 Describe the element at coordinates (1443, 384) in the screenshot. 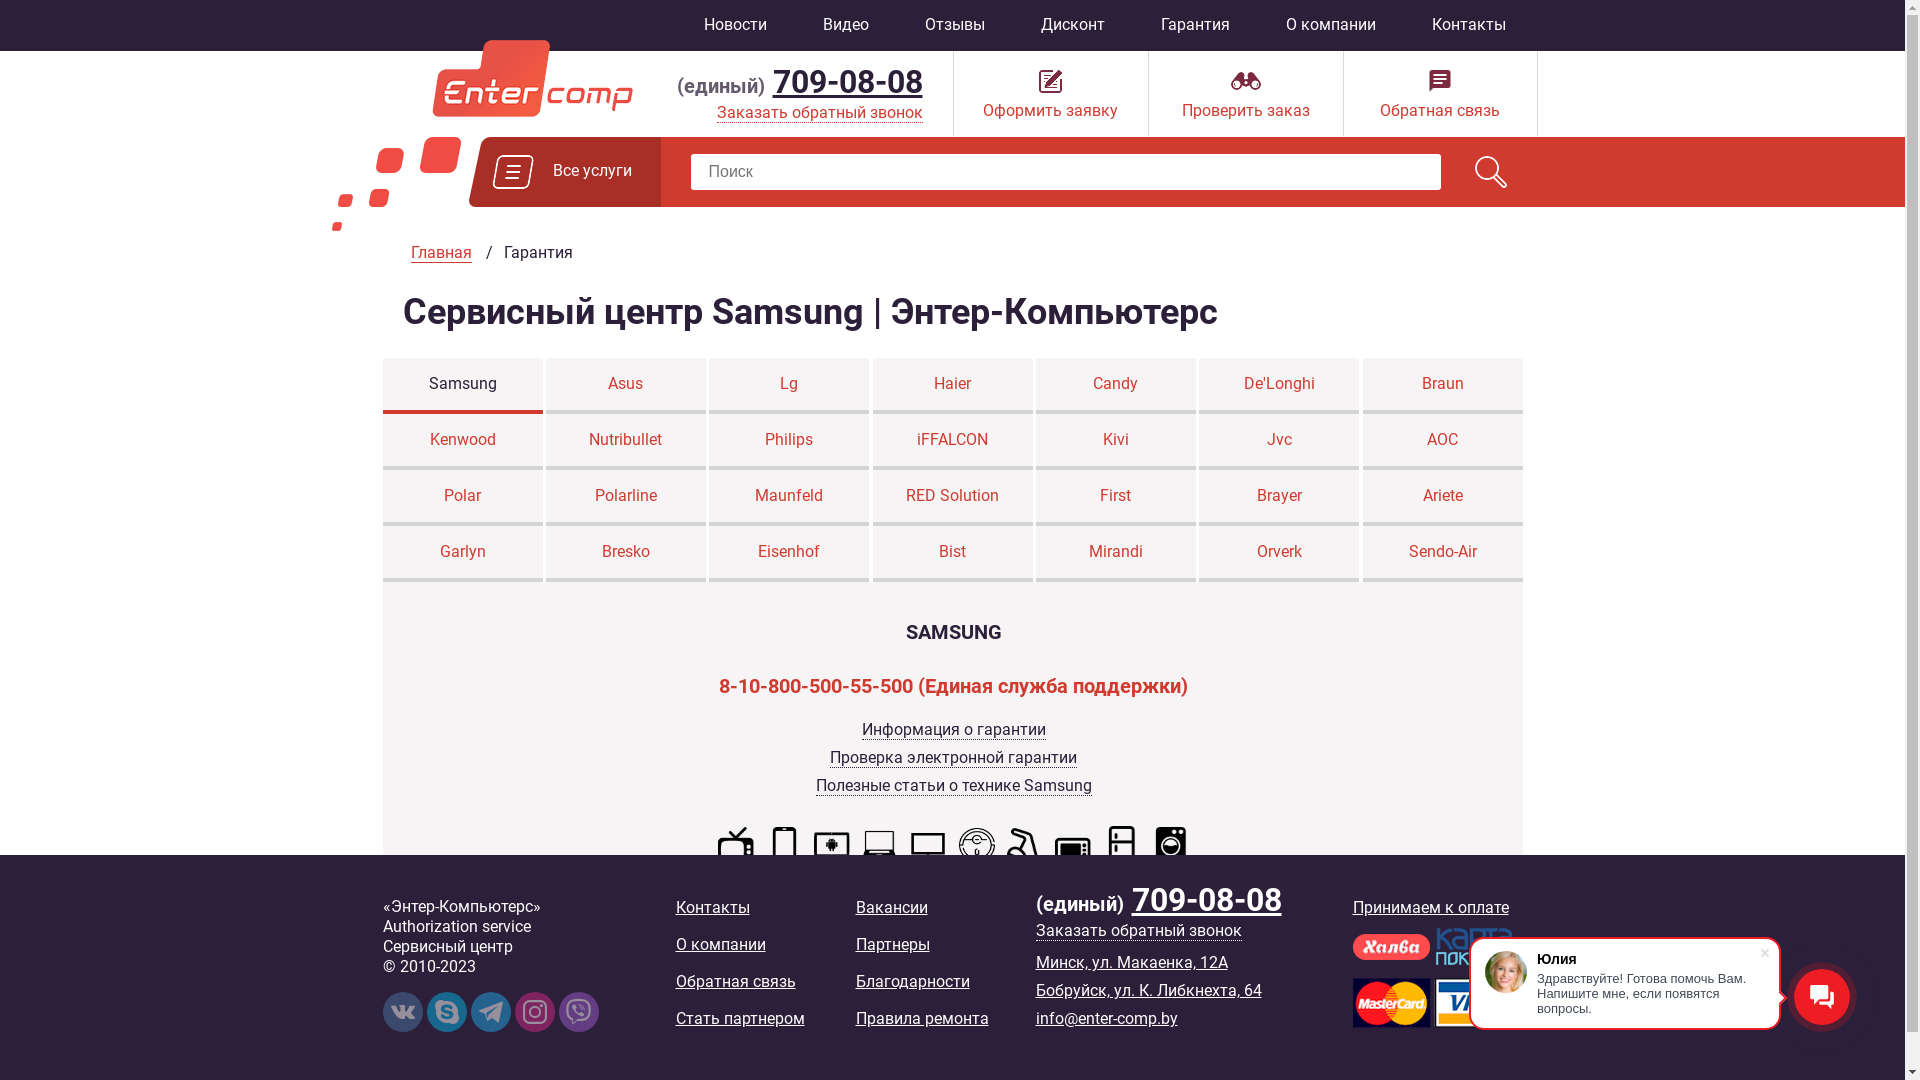

I see `Braun` at that location.